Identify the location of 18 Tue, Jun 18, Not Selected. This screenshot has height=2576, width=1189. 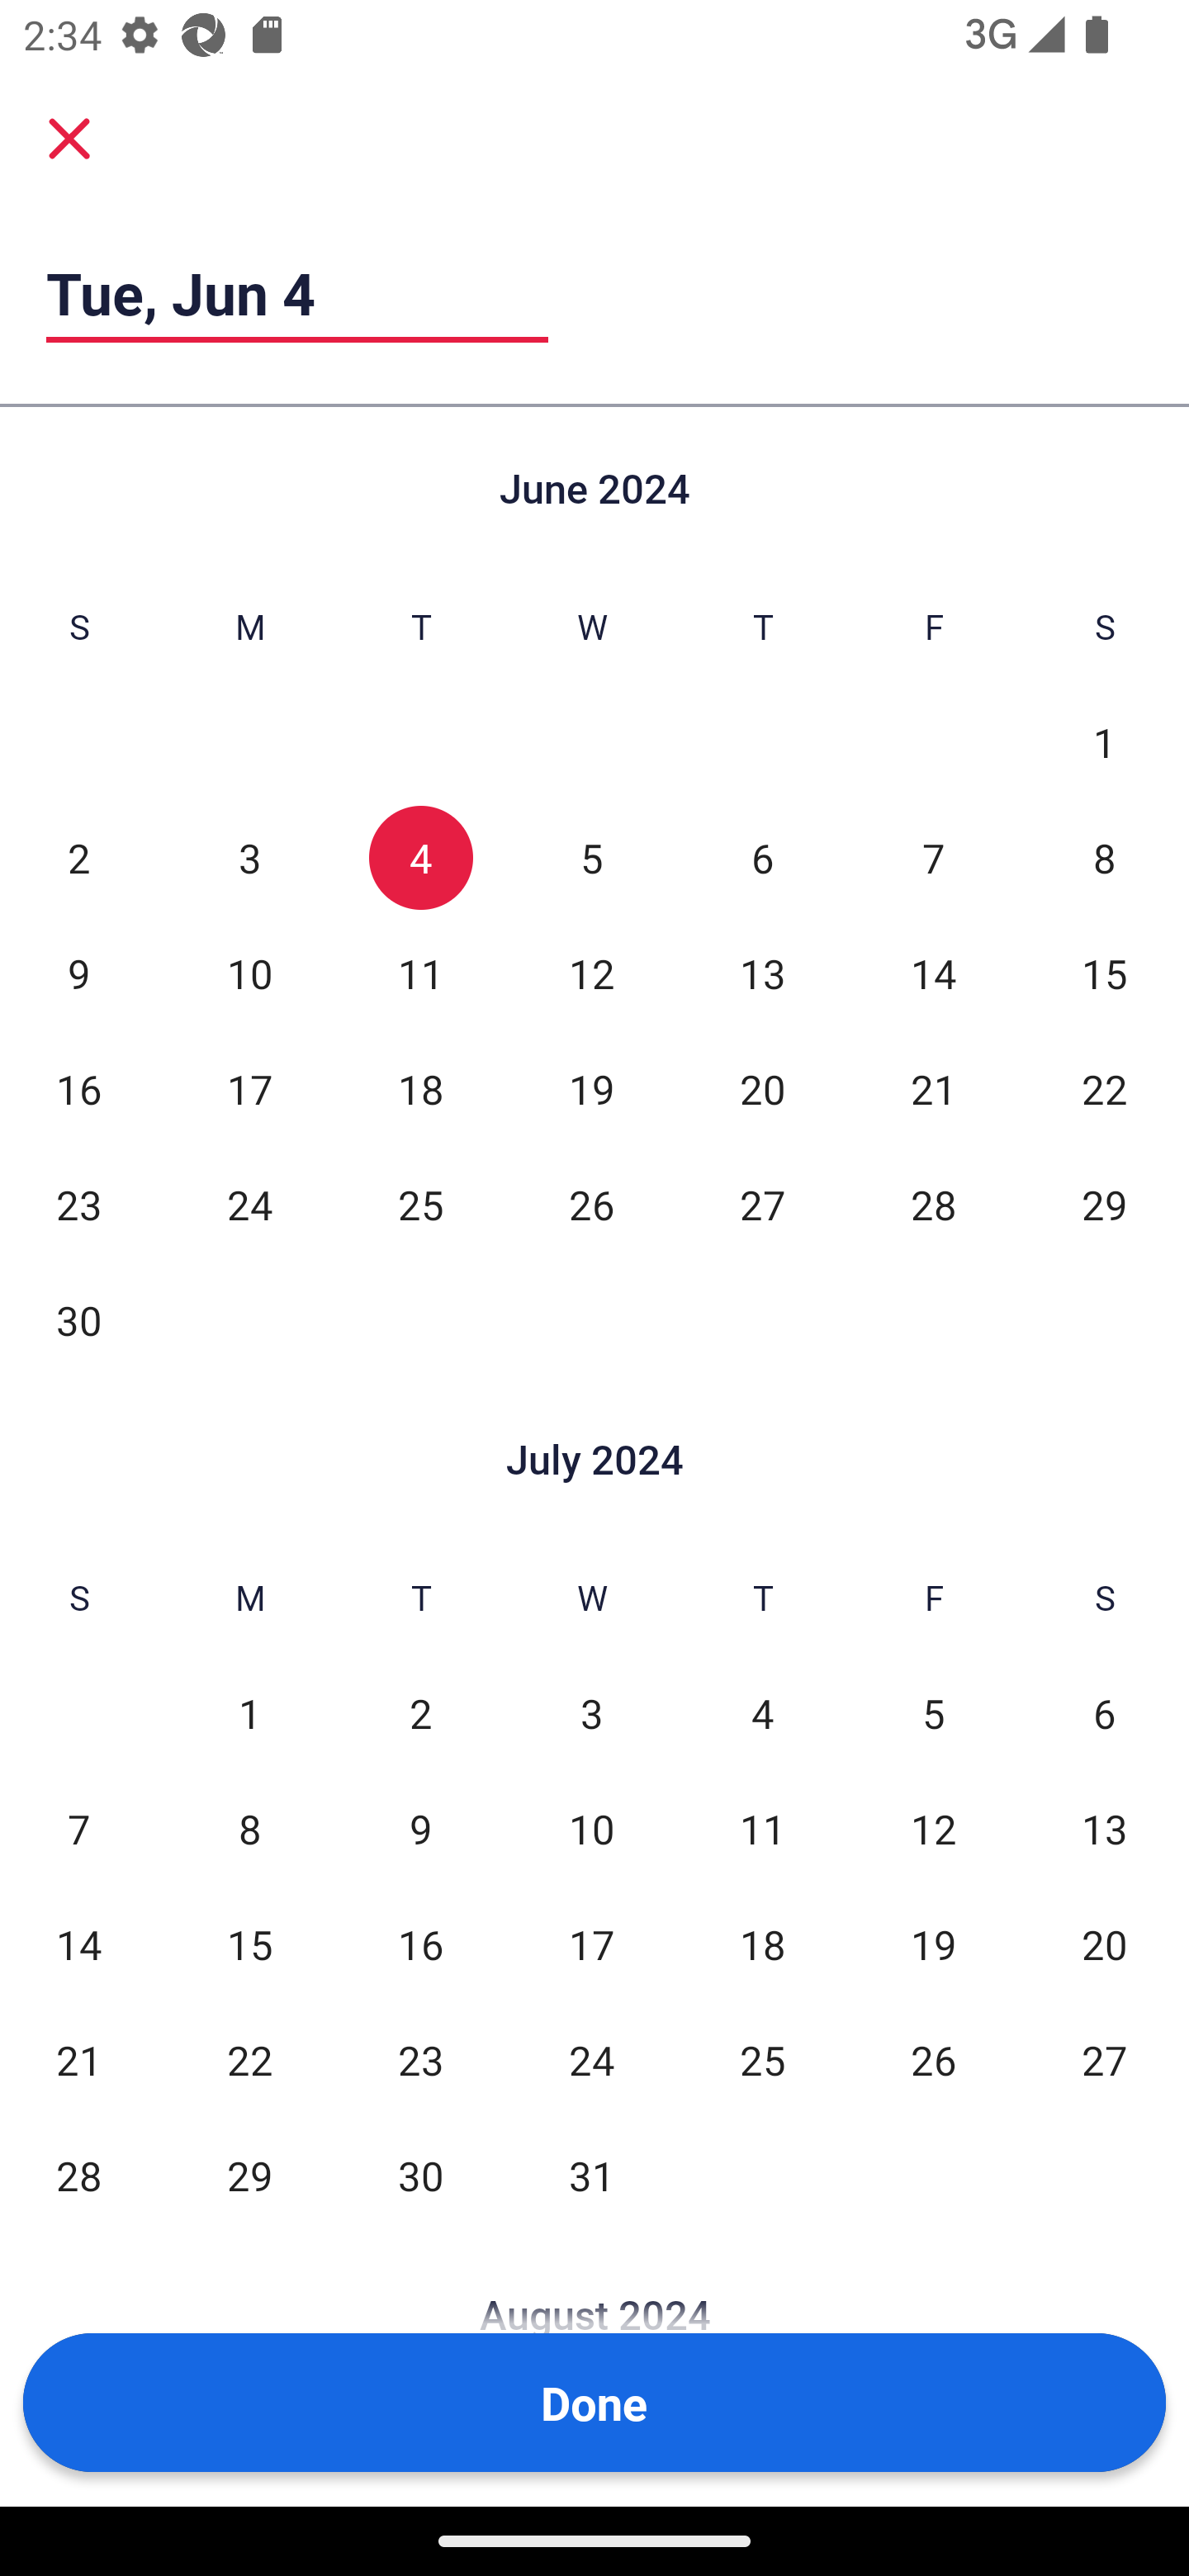
(421, 1088).